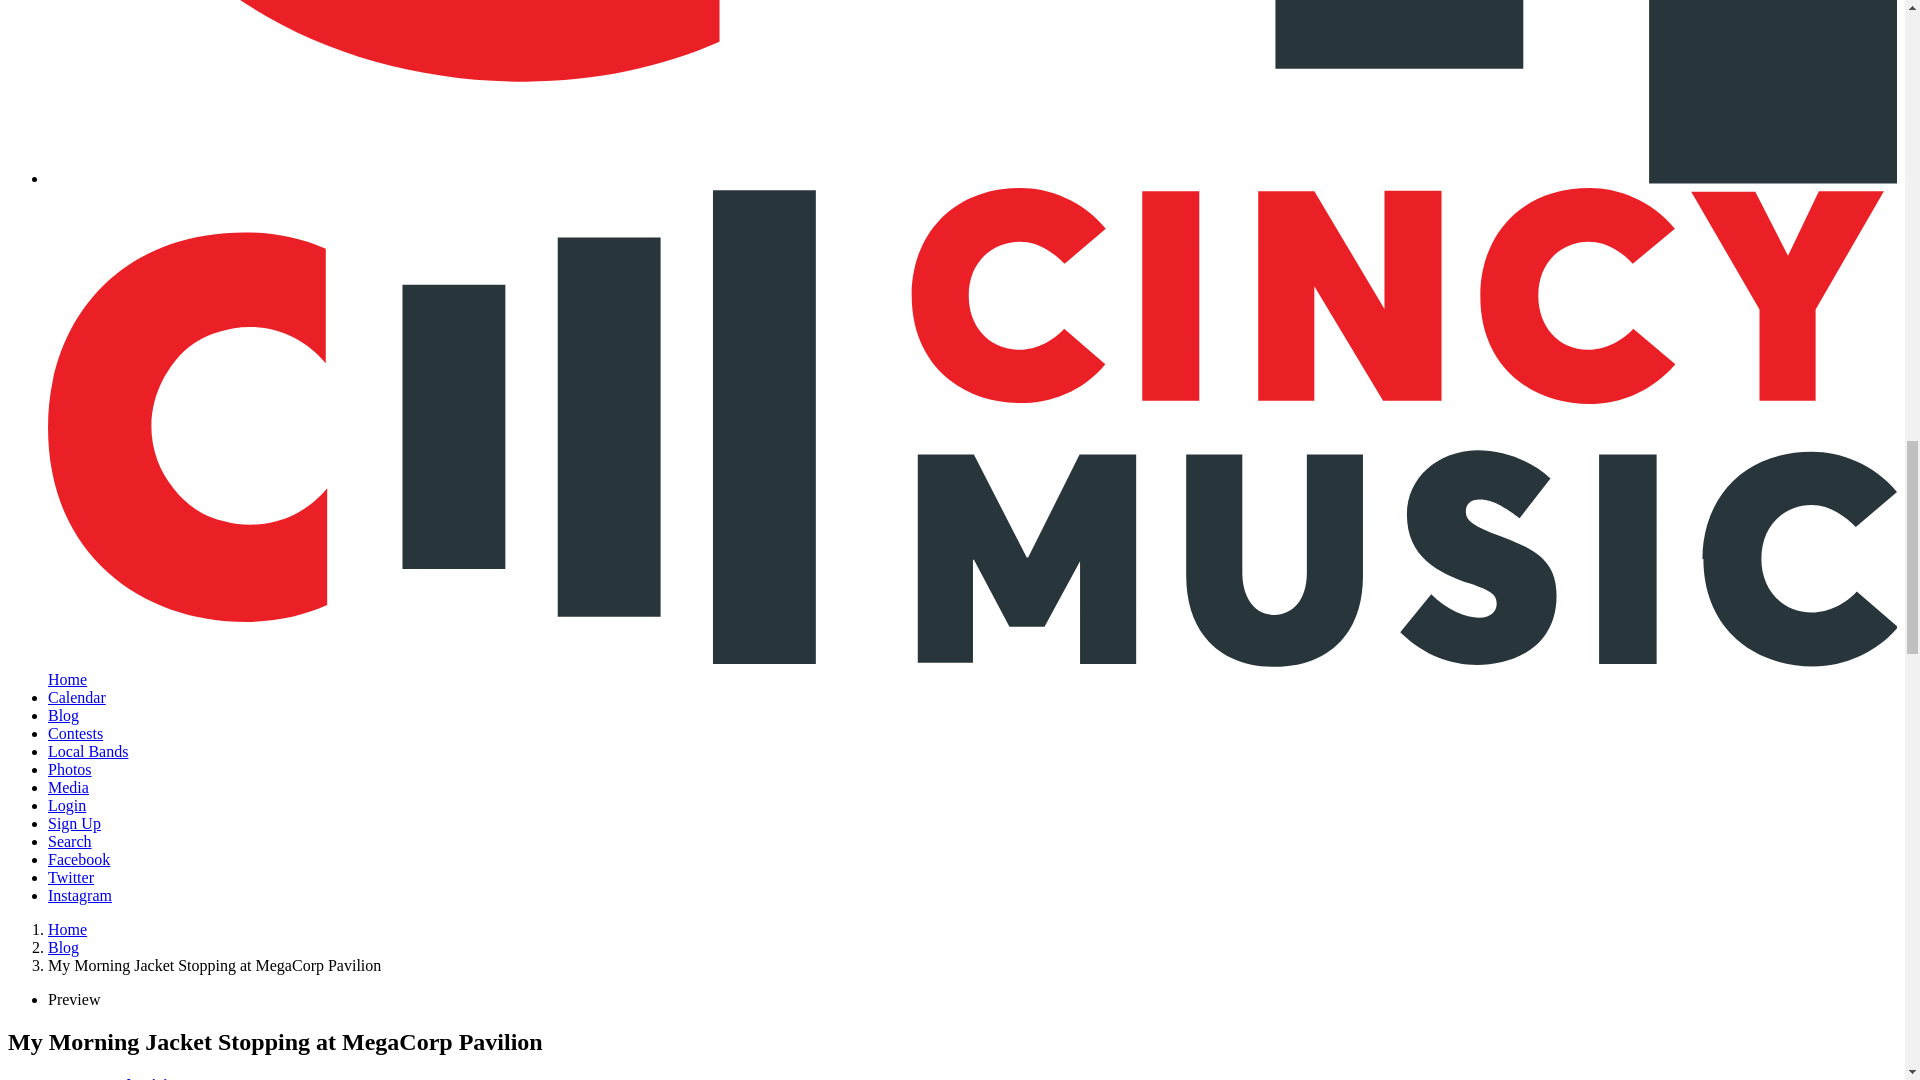 This screenshot has height=1080, width=1920. What do you see at coordinates (78, 860) in the screenshot?
I see `Facebook` at bounding box center [78, 860].